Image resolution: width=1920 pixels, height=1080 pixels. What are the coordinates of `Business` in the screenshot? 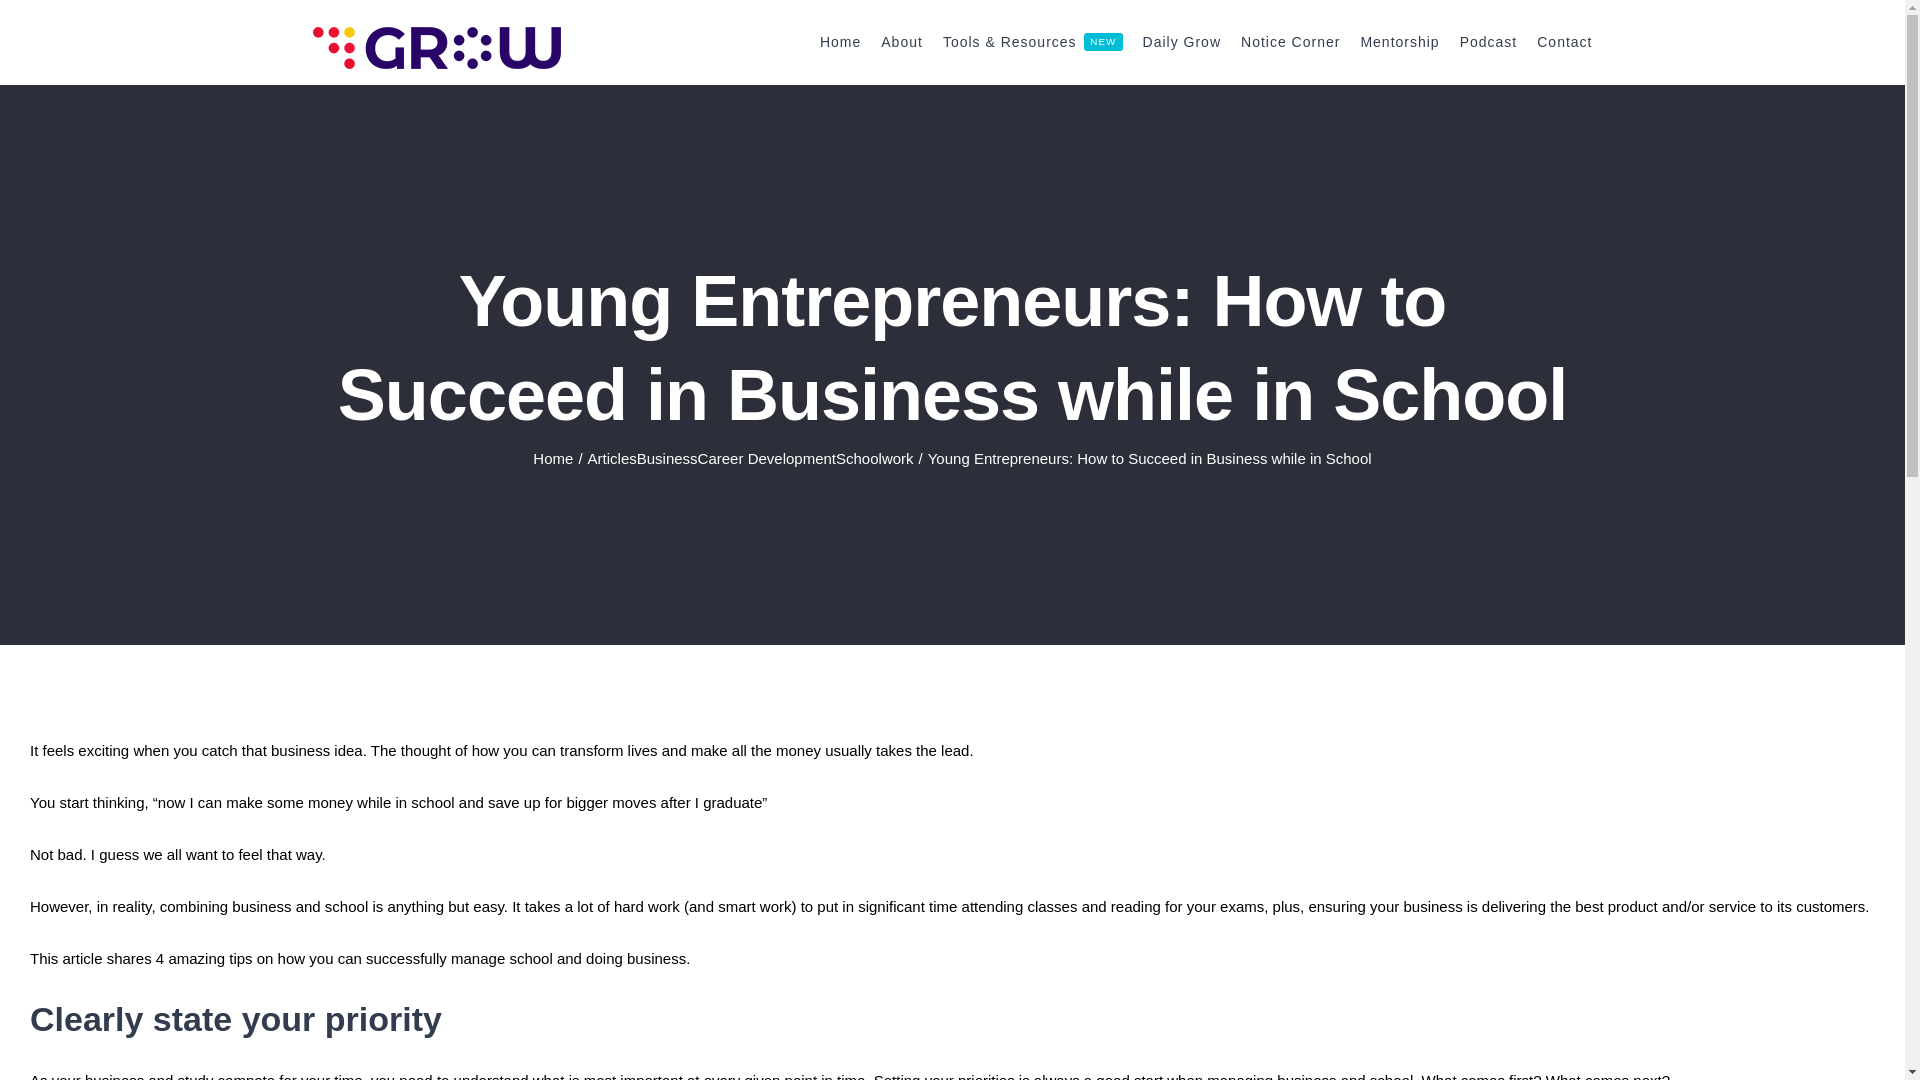 It's located at (668, 458).